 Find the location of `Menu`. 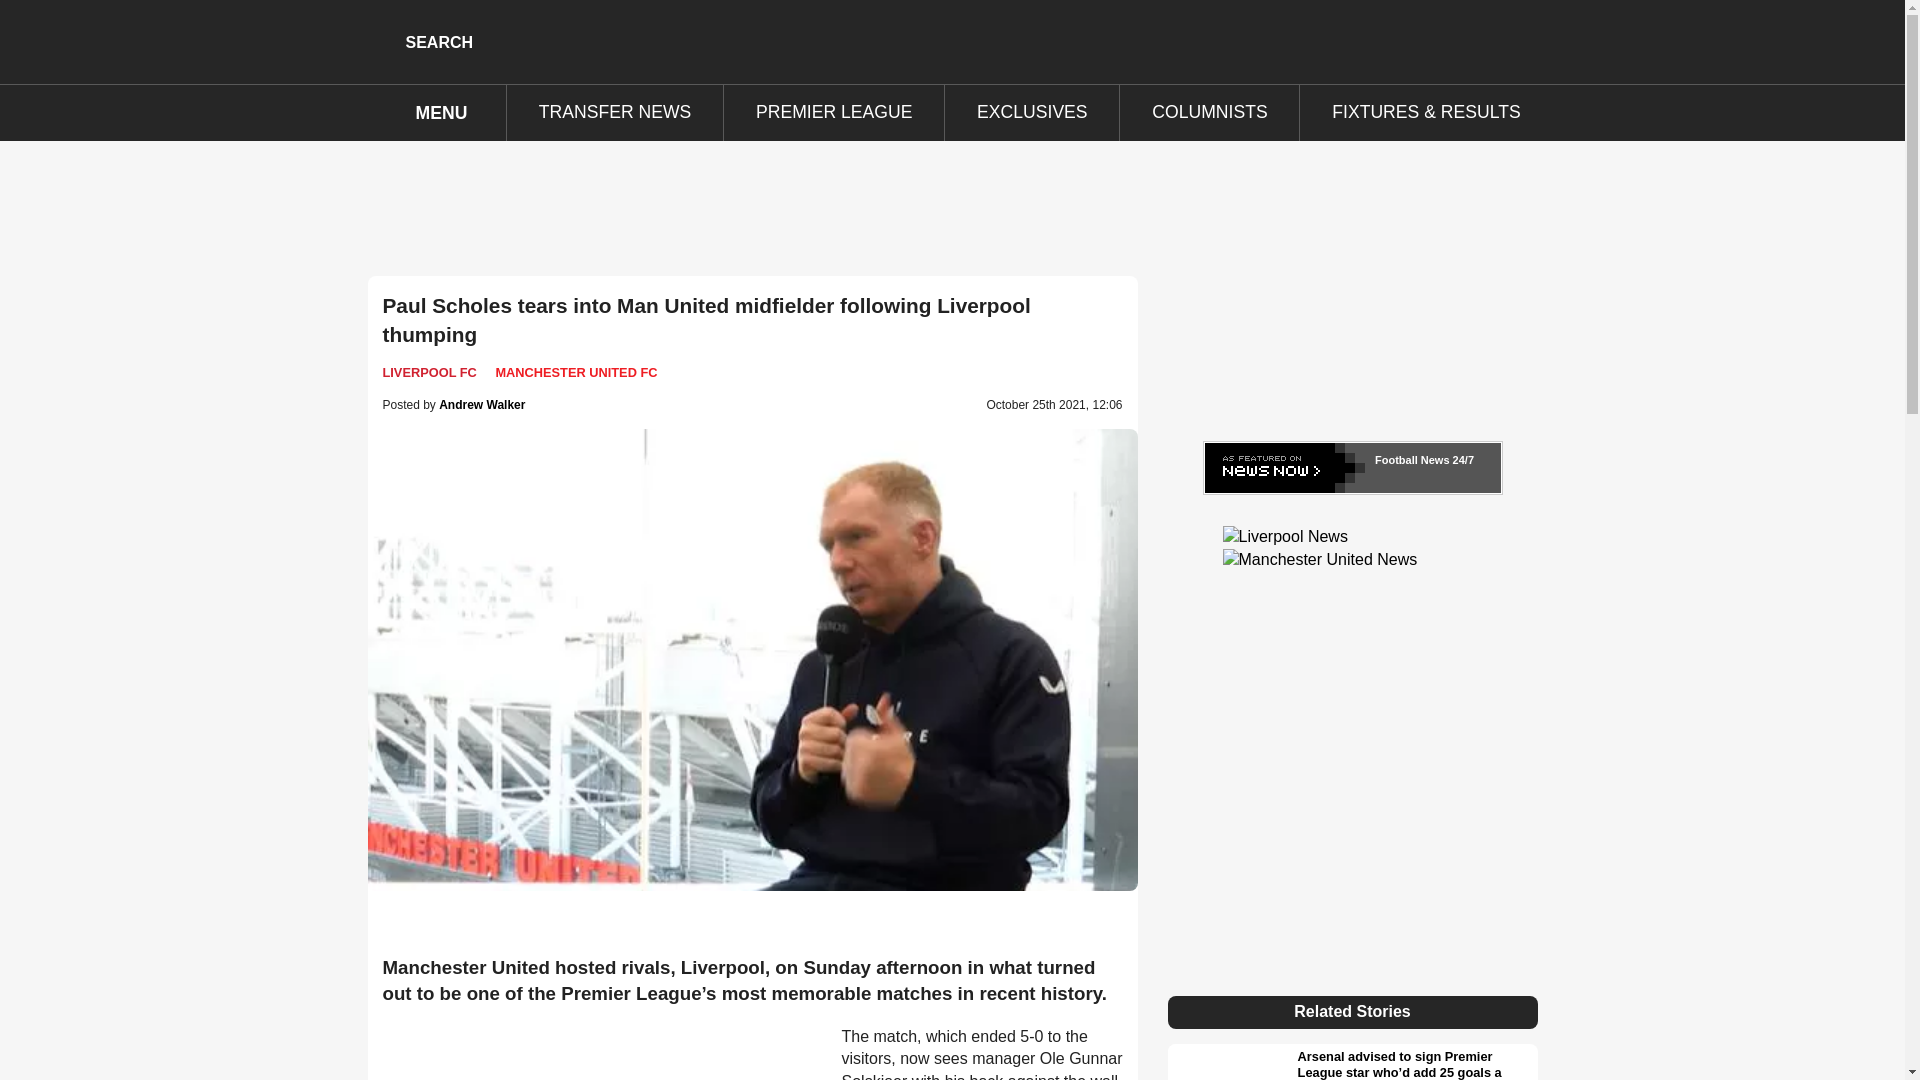

Menu is located at coordinates (430, 113).